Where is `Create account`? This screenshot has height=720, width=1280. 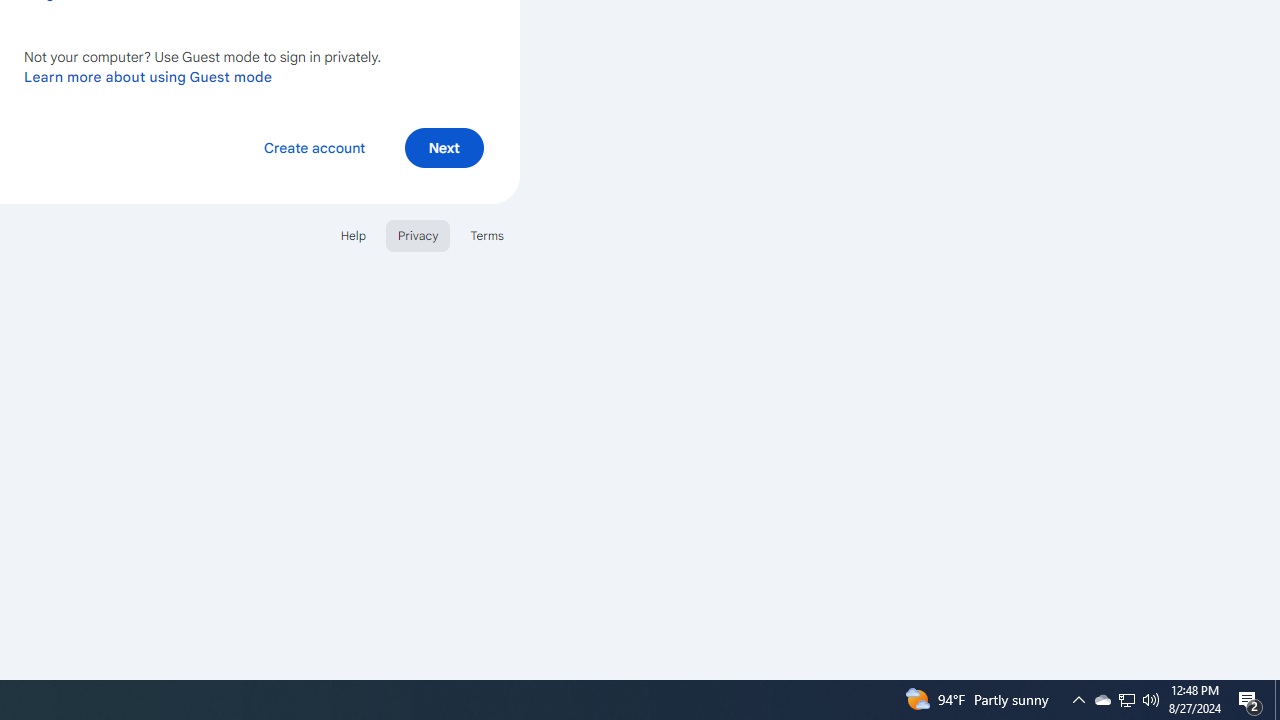
Create account is located at coordinates (314, 146).